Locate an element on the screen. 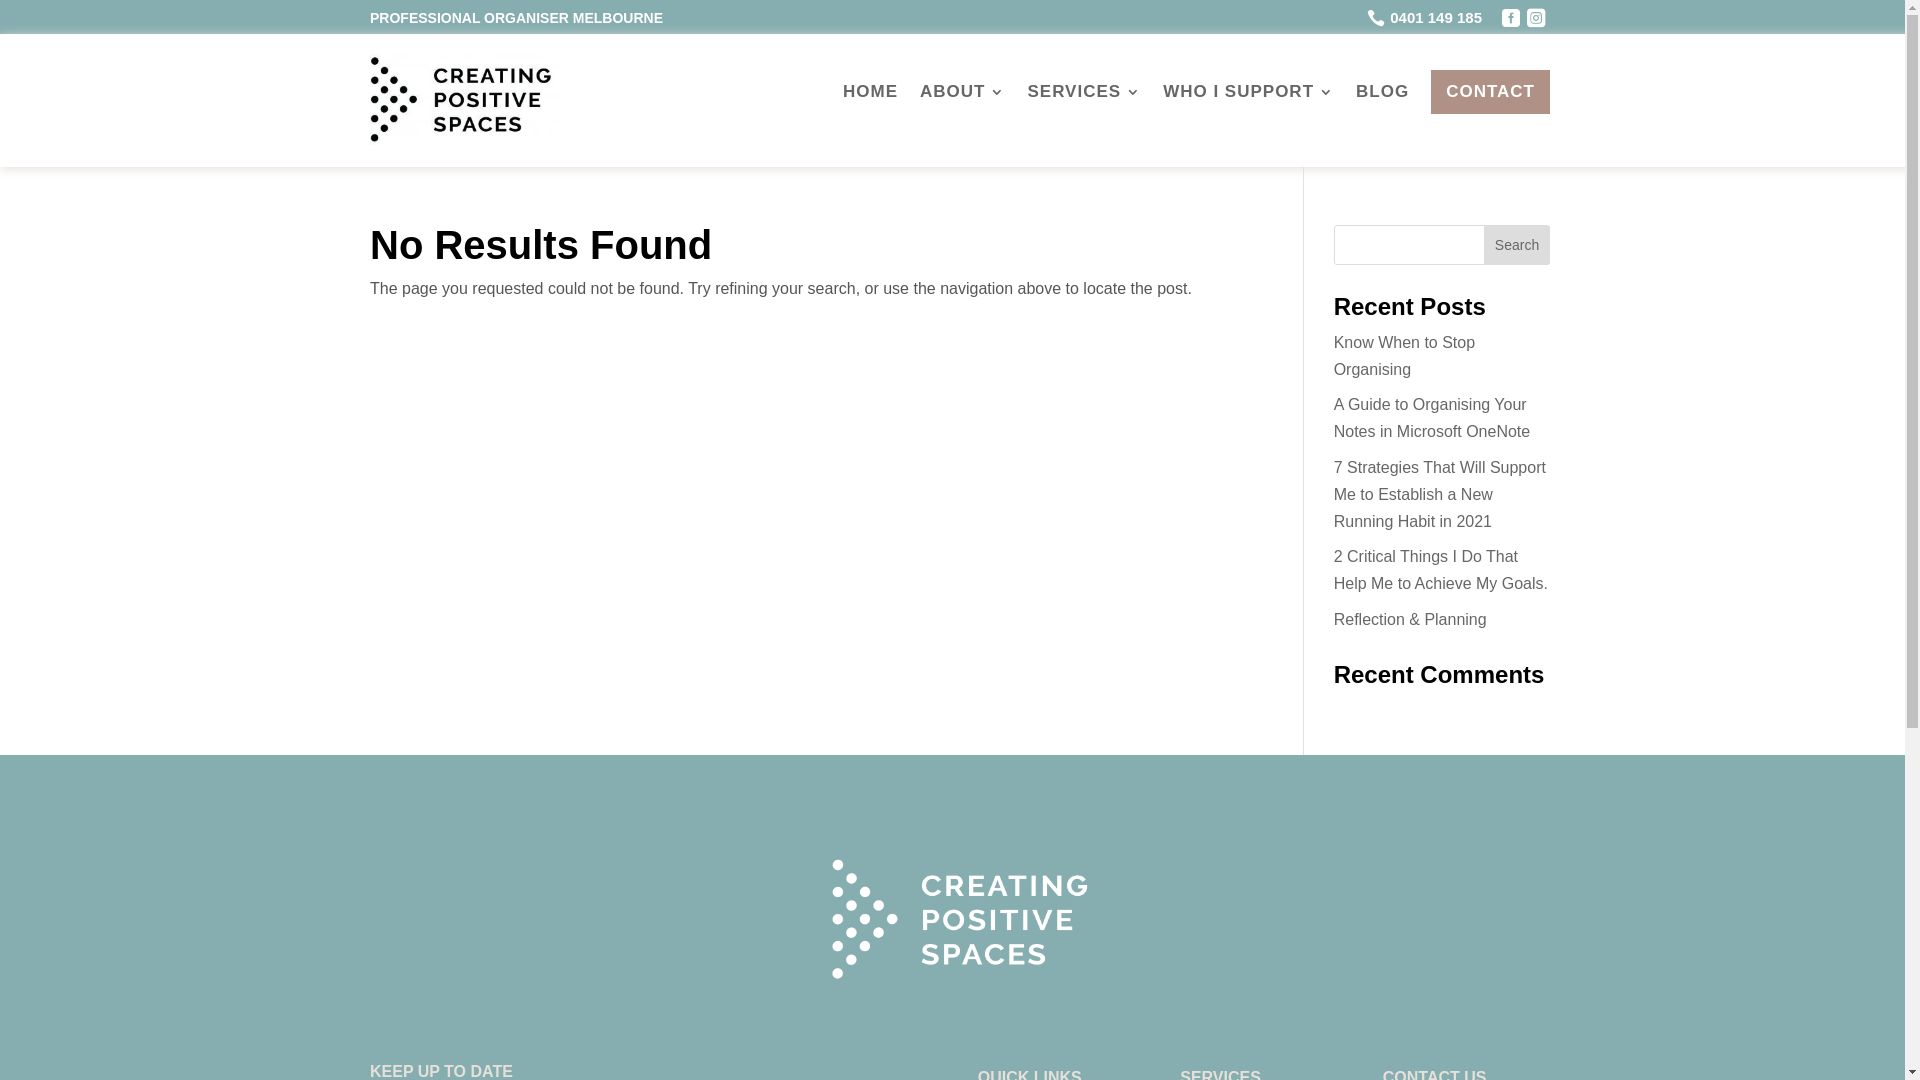  Final Logo_Clear Background-cropped is located at coordinates (960, 925).